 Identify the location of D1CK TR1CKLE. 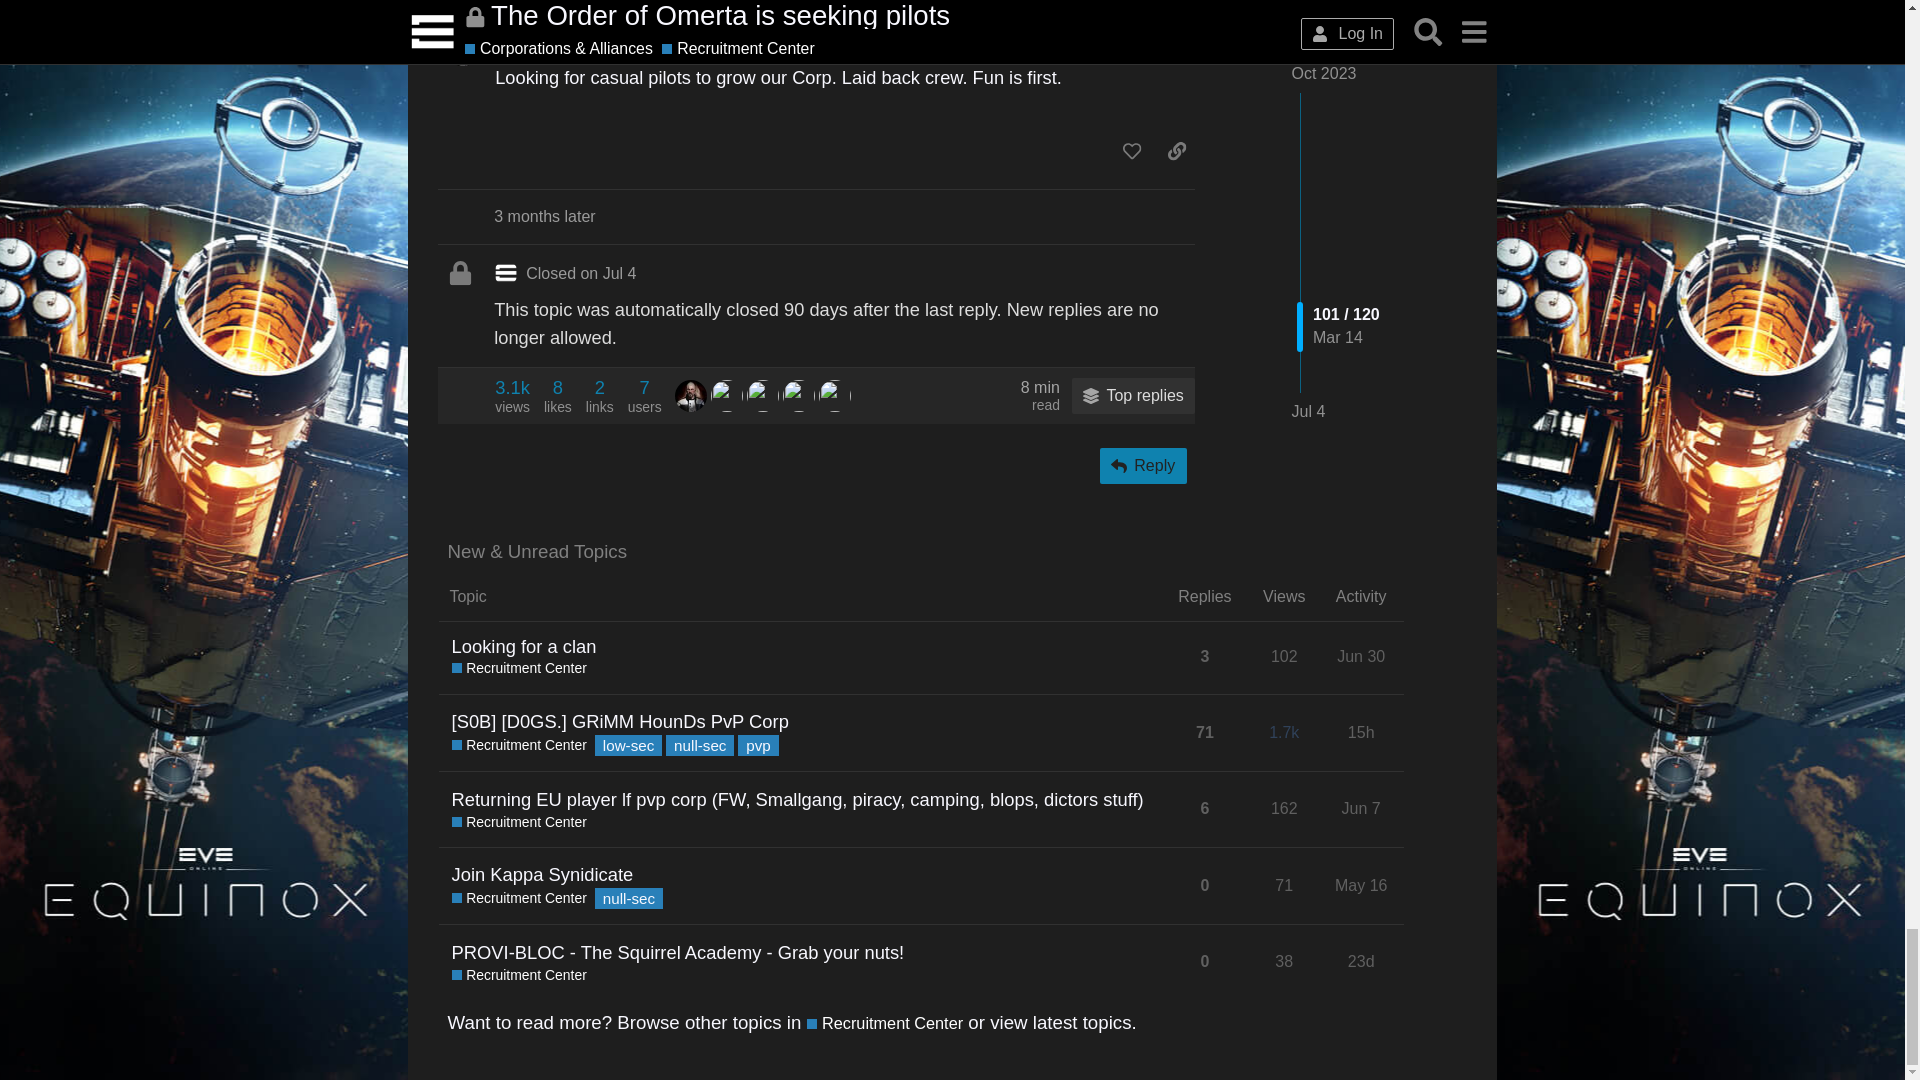
(690, 396).